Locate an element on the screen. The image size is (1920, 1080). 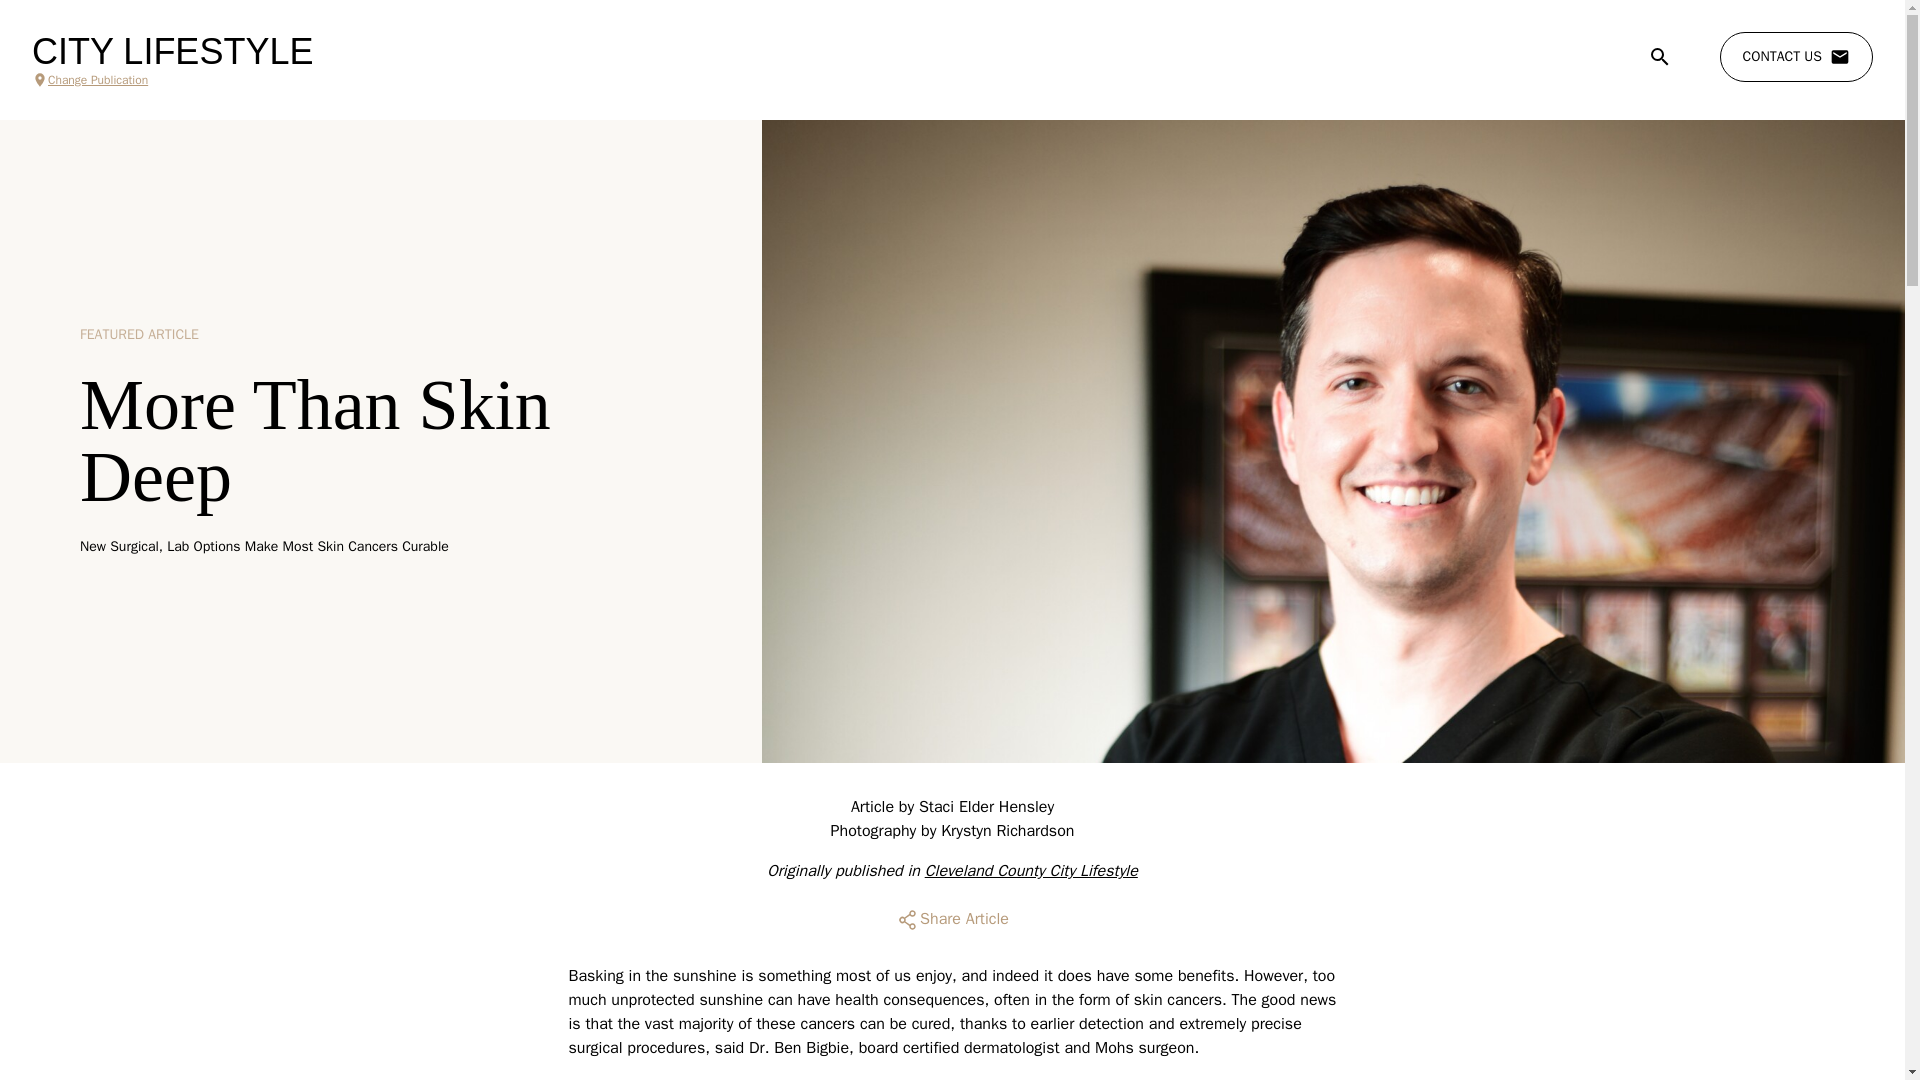
CITY LIFESTYLE is located at coordinates (172, 52).